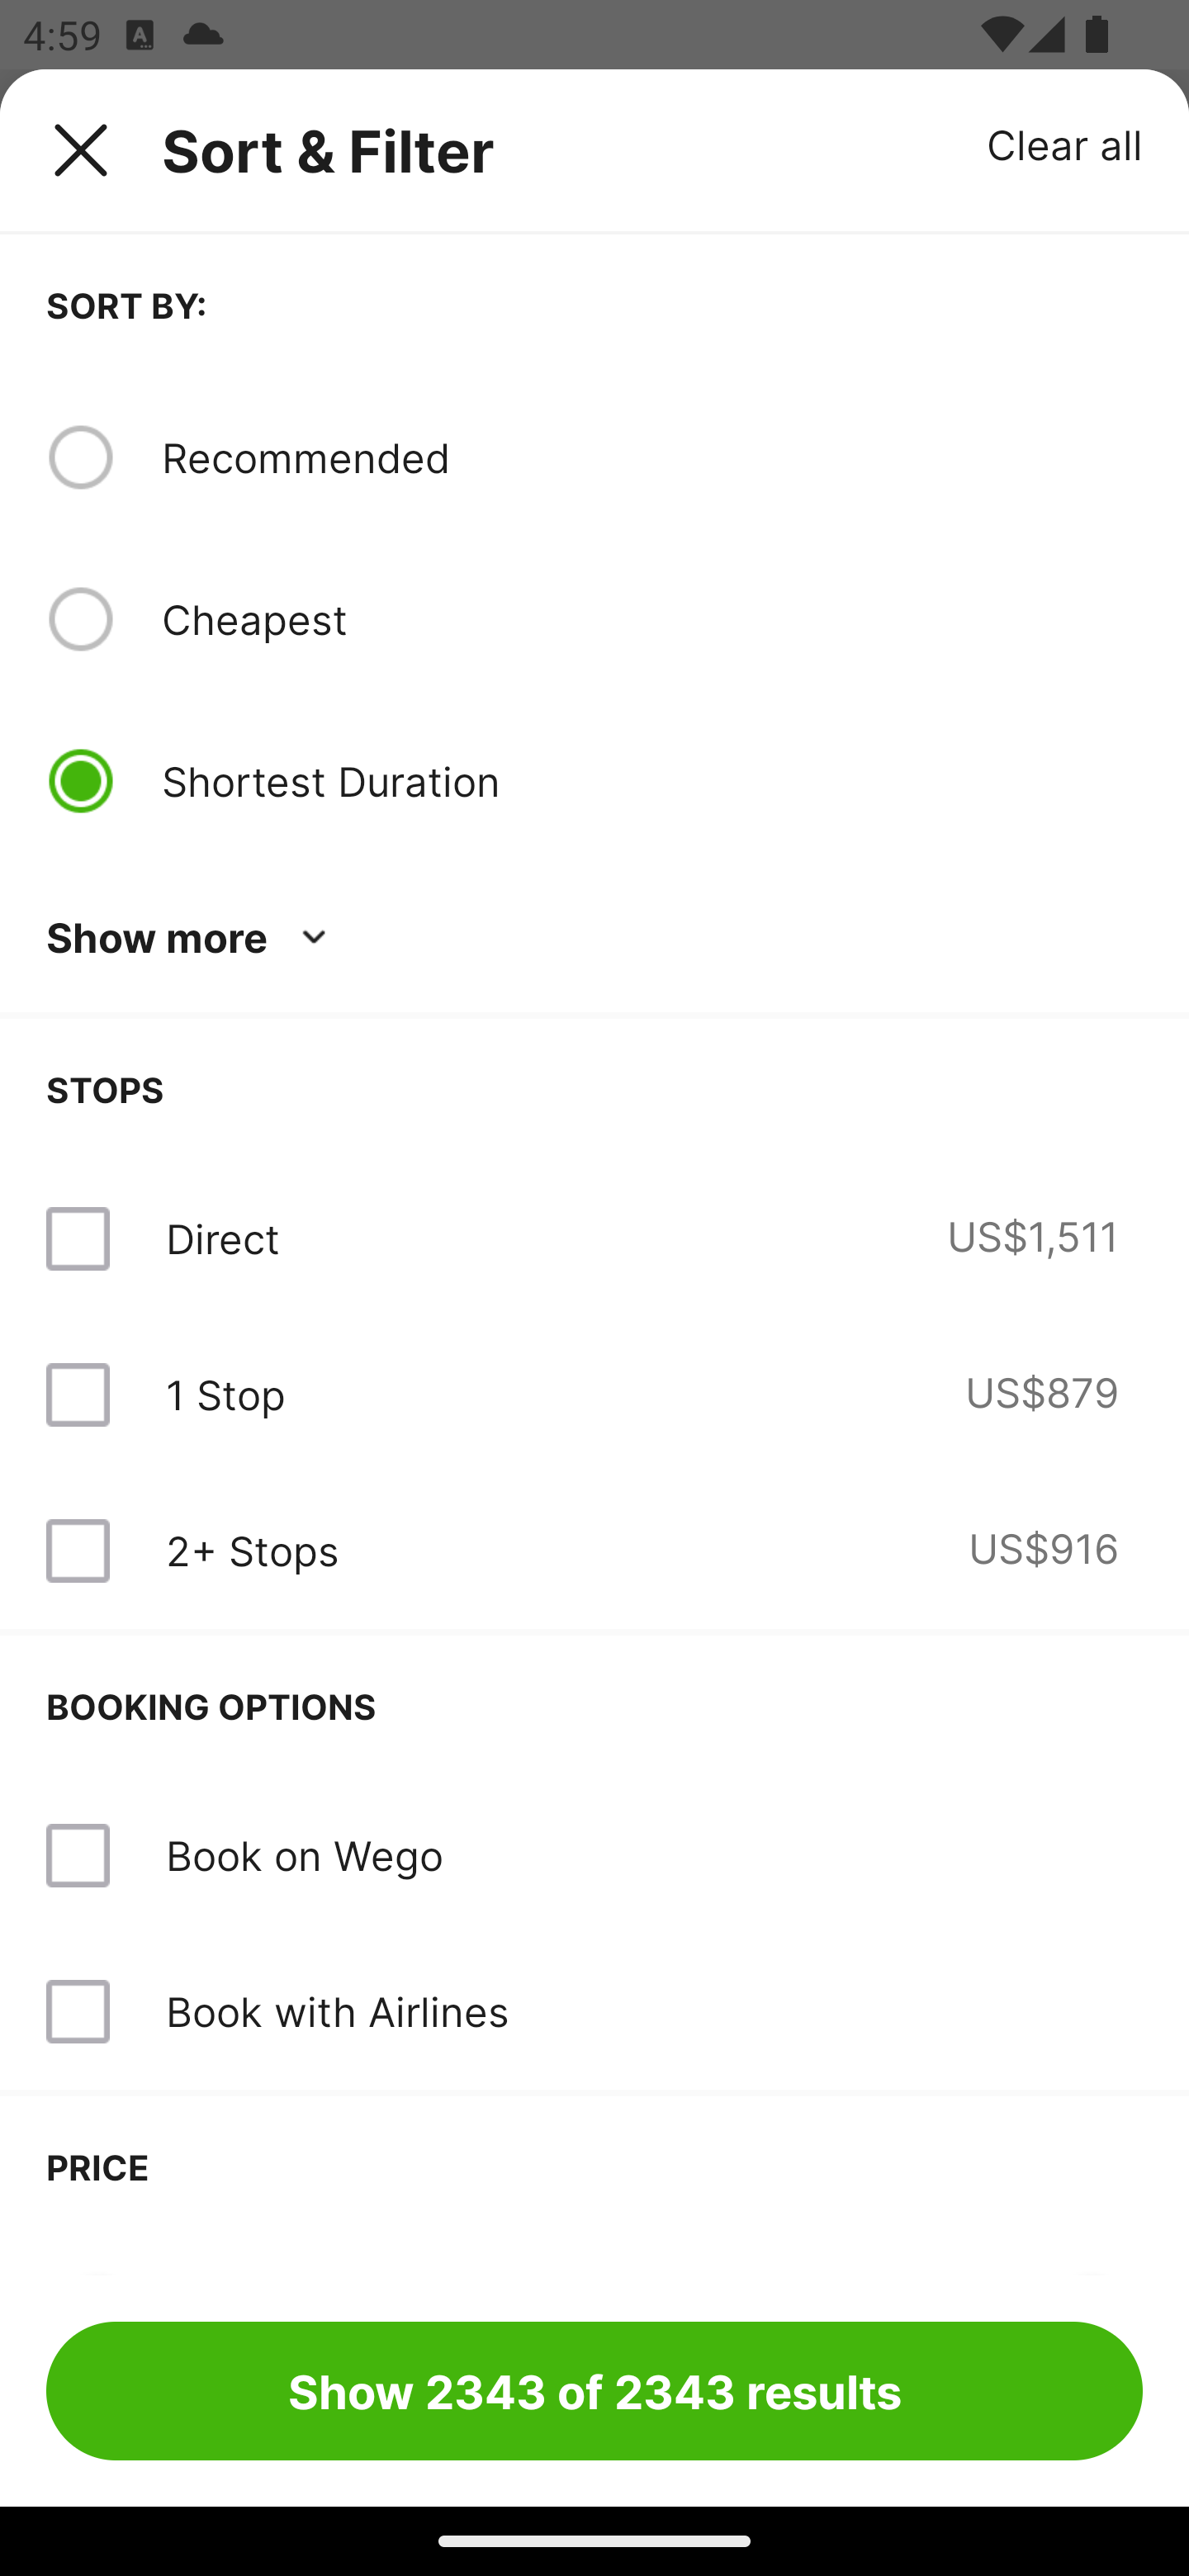 The image size is (1189, 2576). I want to click on Cheapest, so click(651, 619).